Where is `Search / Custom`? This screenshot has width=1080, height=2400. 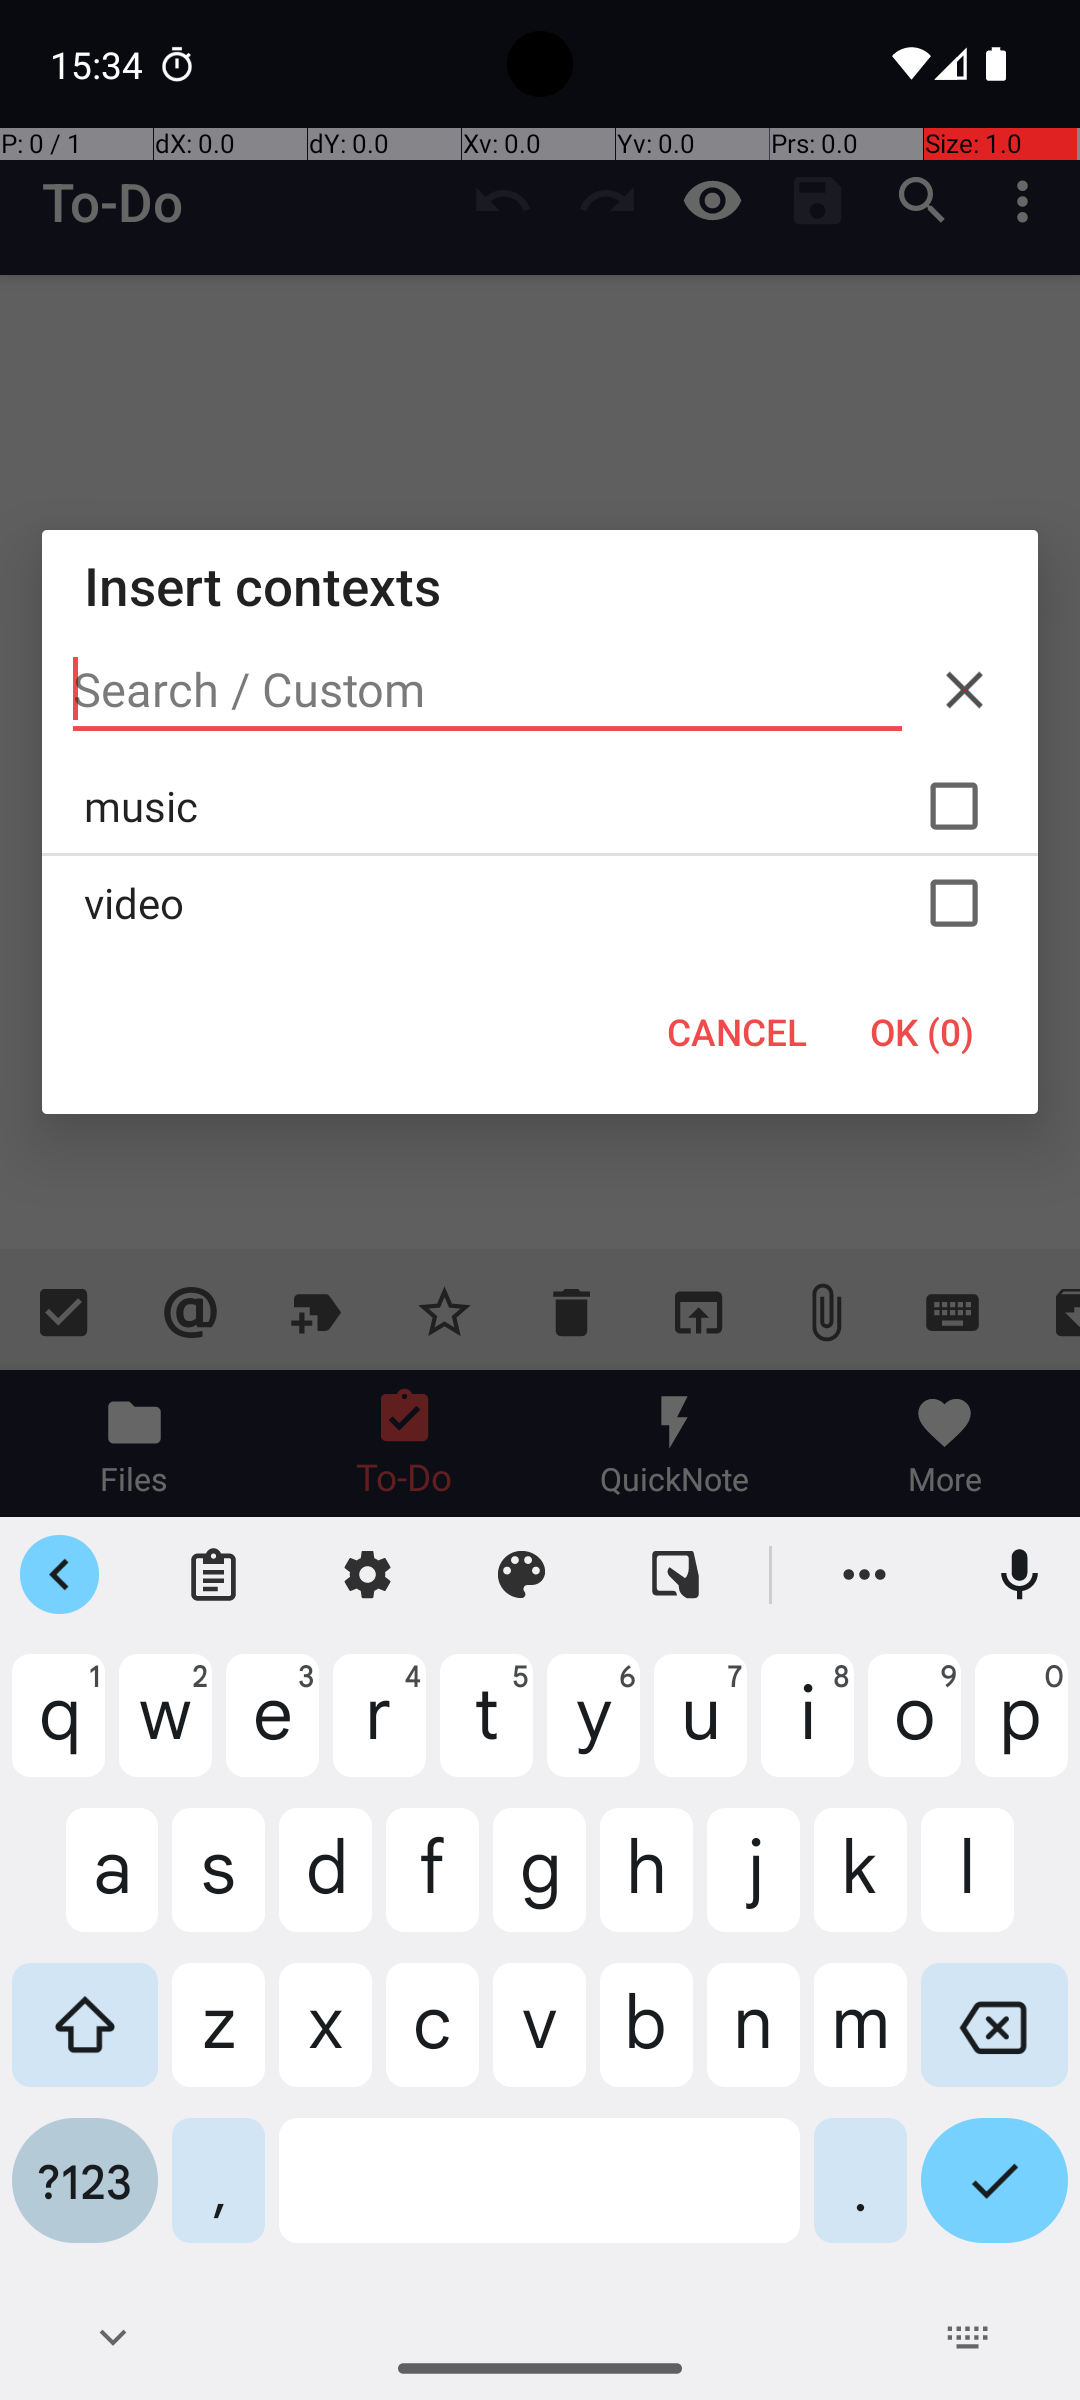 Search / Custom is located at coordinates (488, 690).